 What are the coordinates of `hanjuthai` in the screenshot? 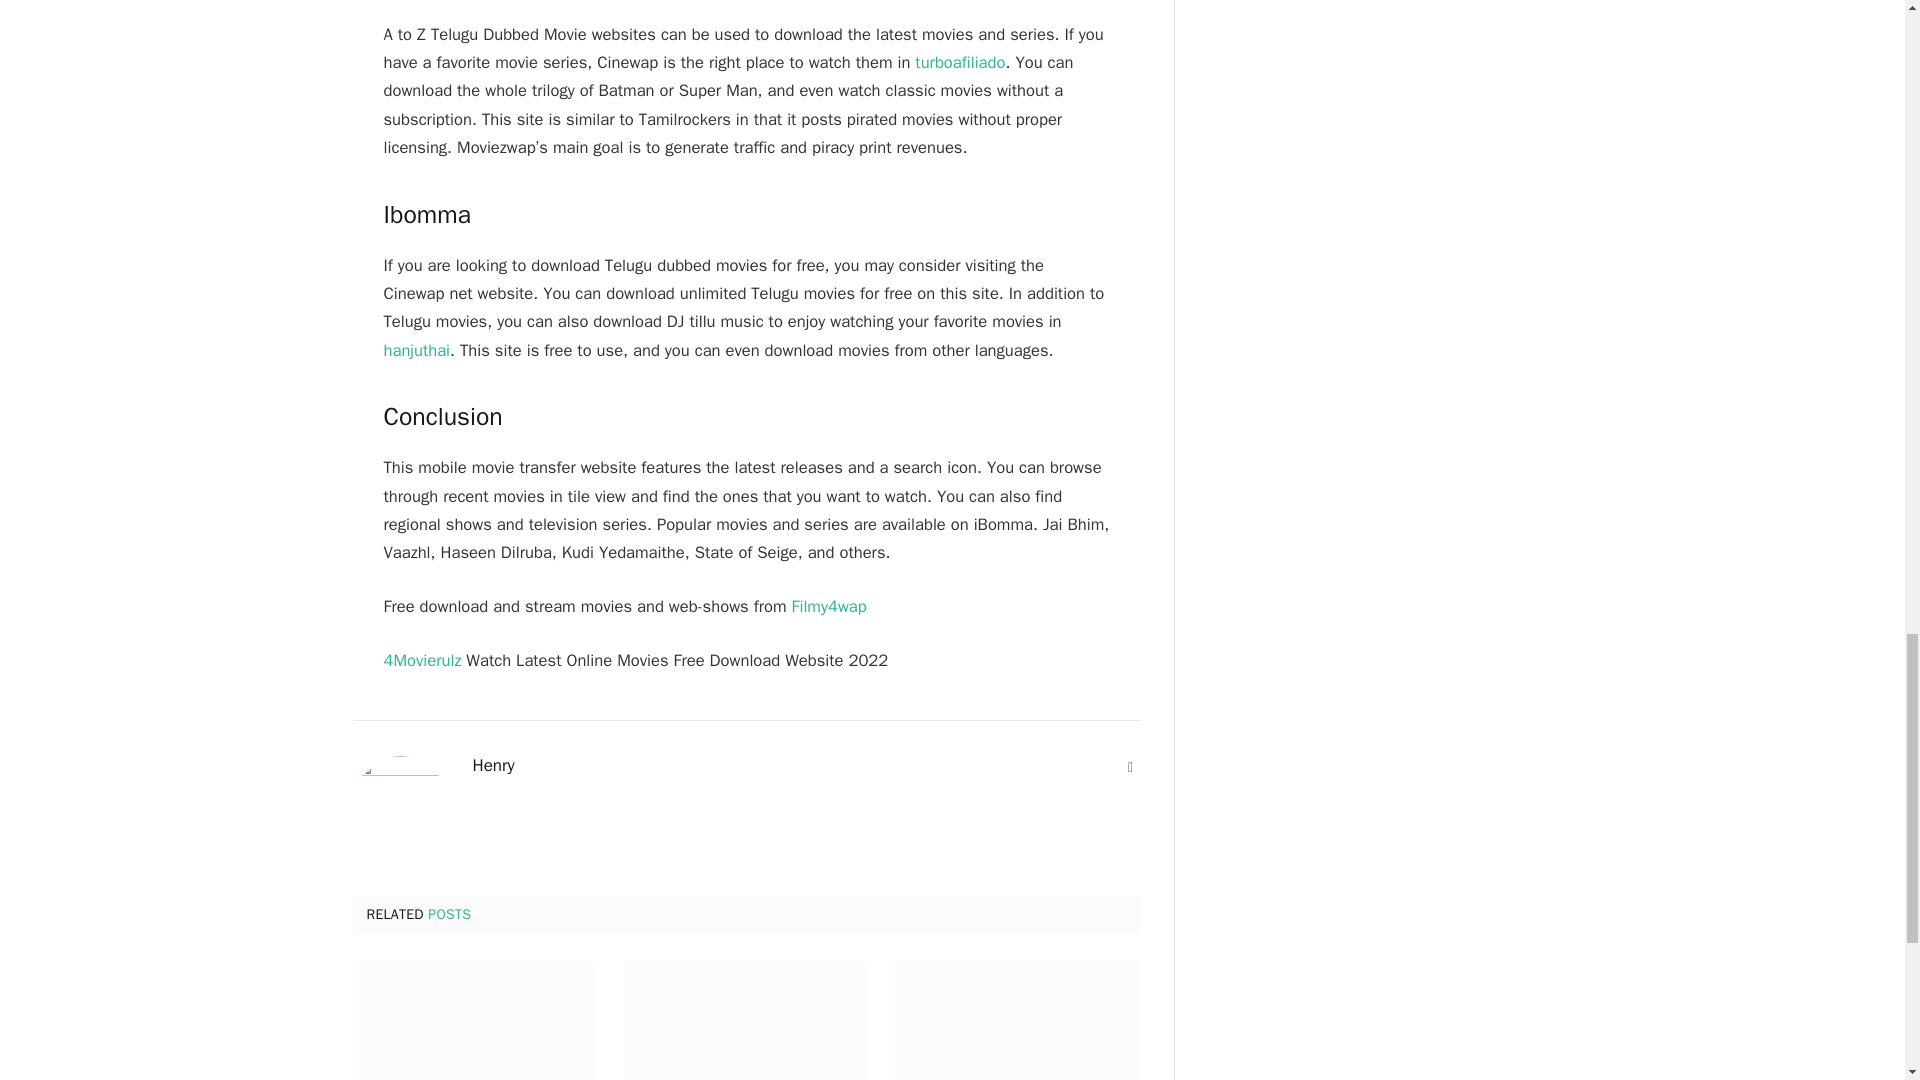 It's located at (418, 350).